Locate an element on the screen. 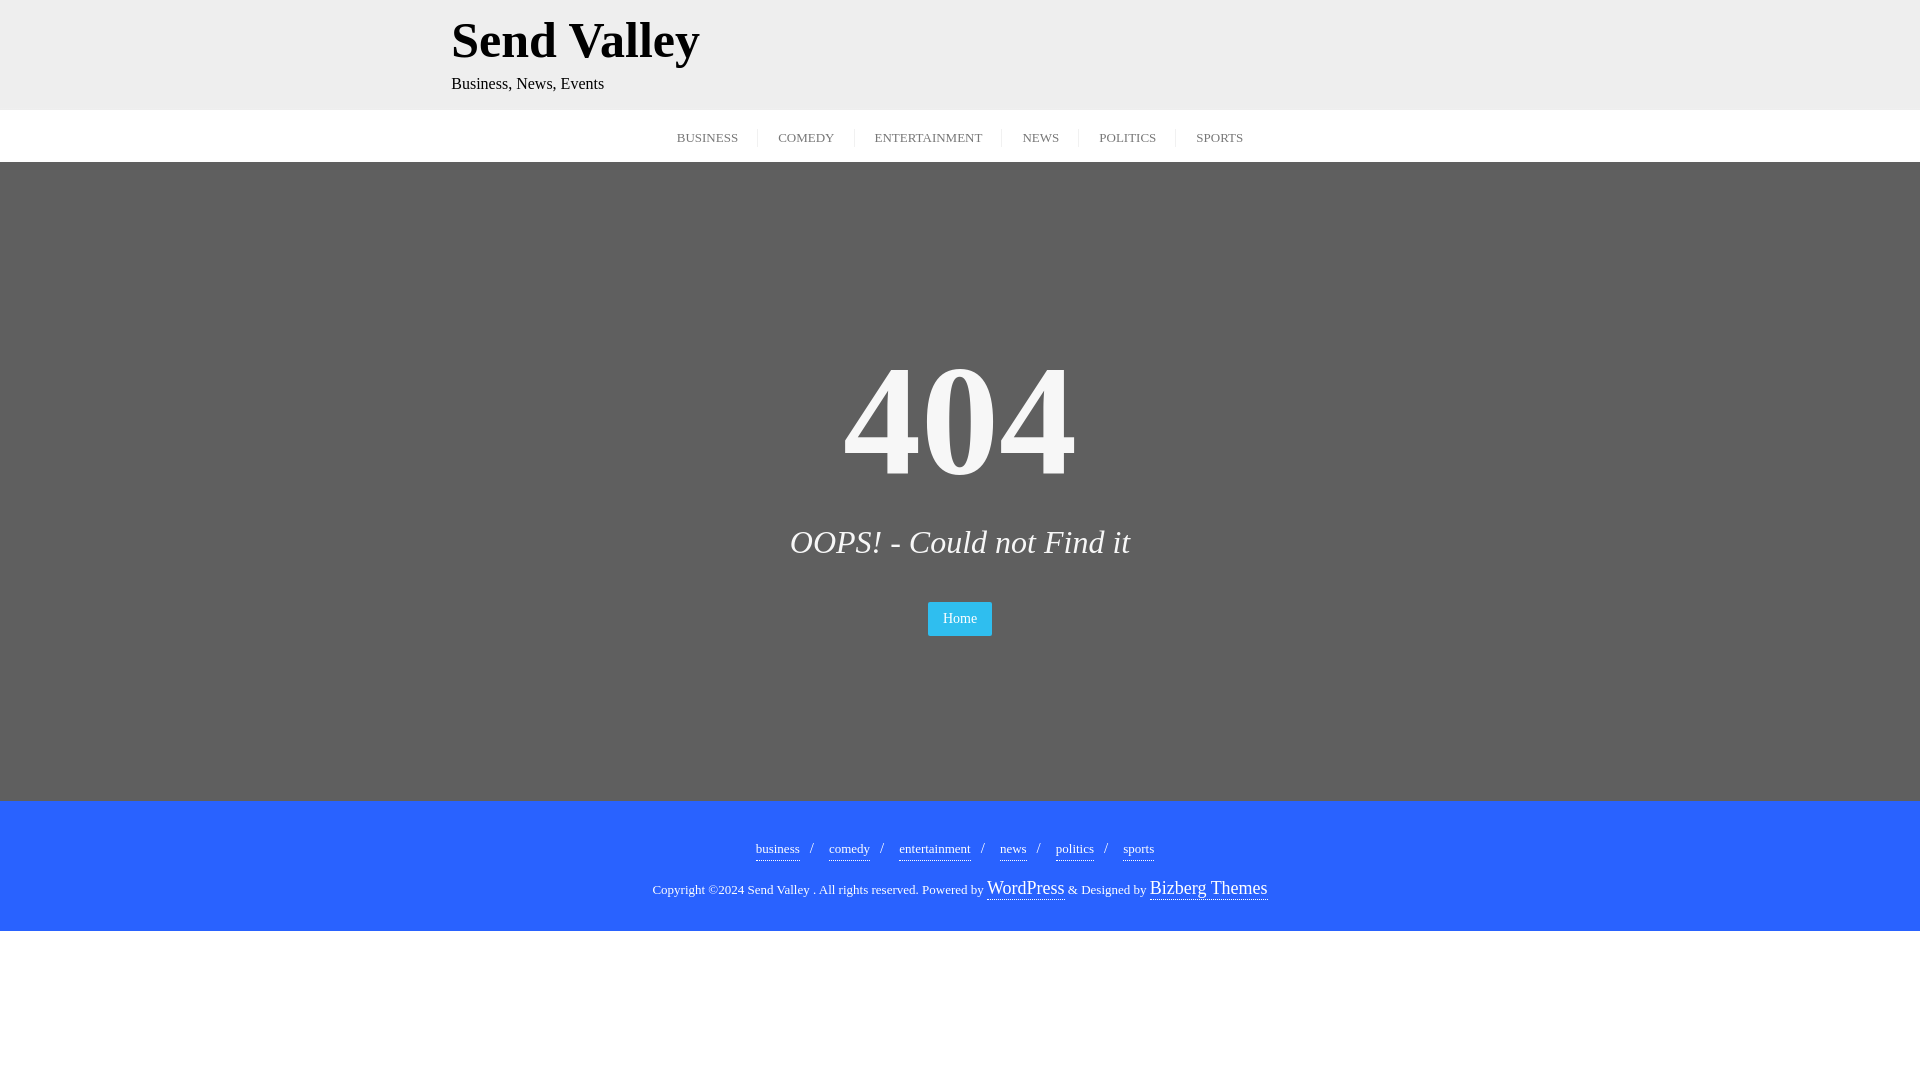 This screenshot has width=1920, height=1080. SPORTS is located at coordinates (1075, 849).